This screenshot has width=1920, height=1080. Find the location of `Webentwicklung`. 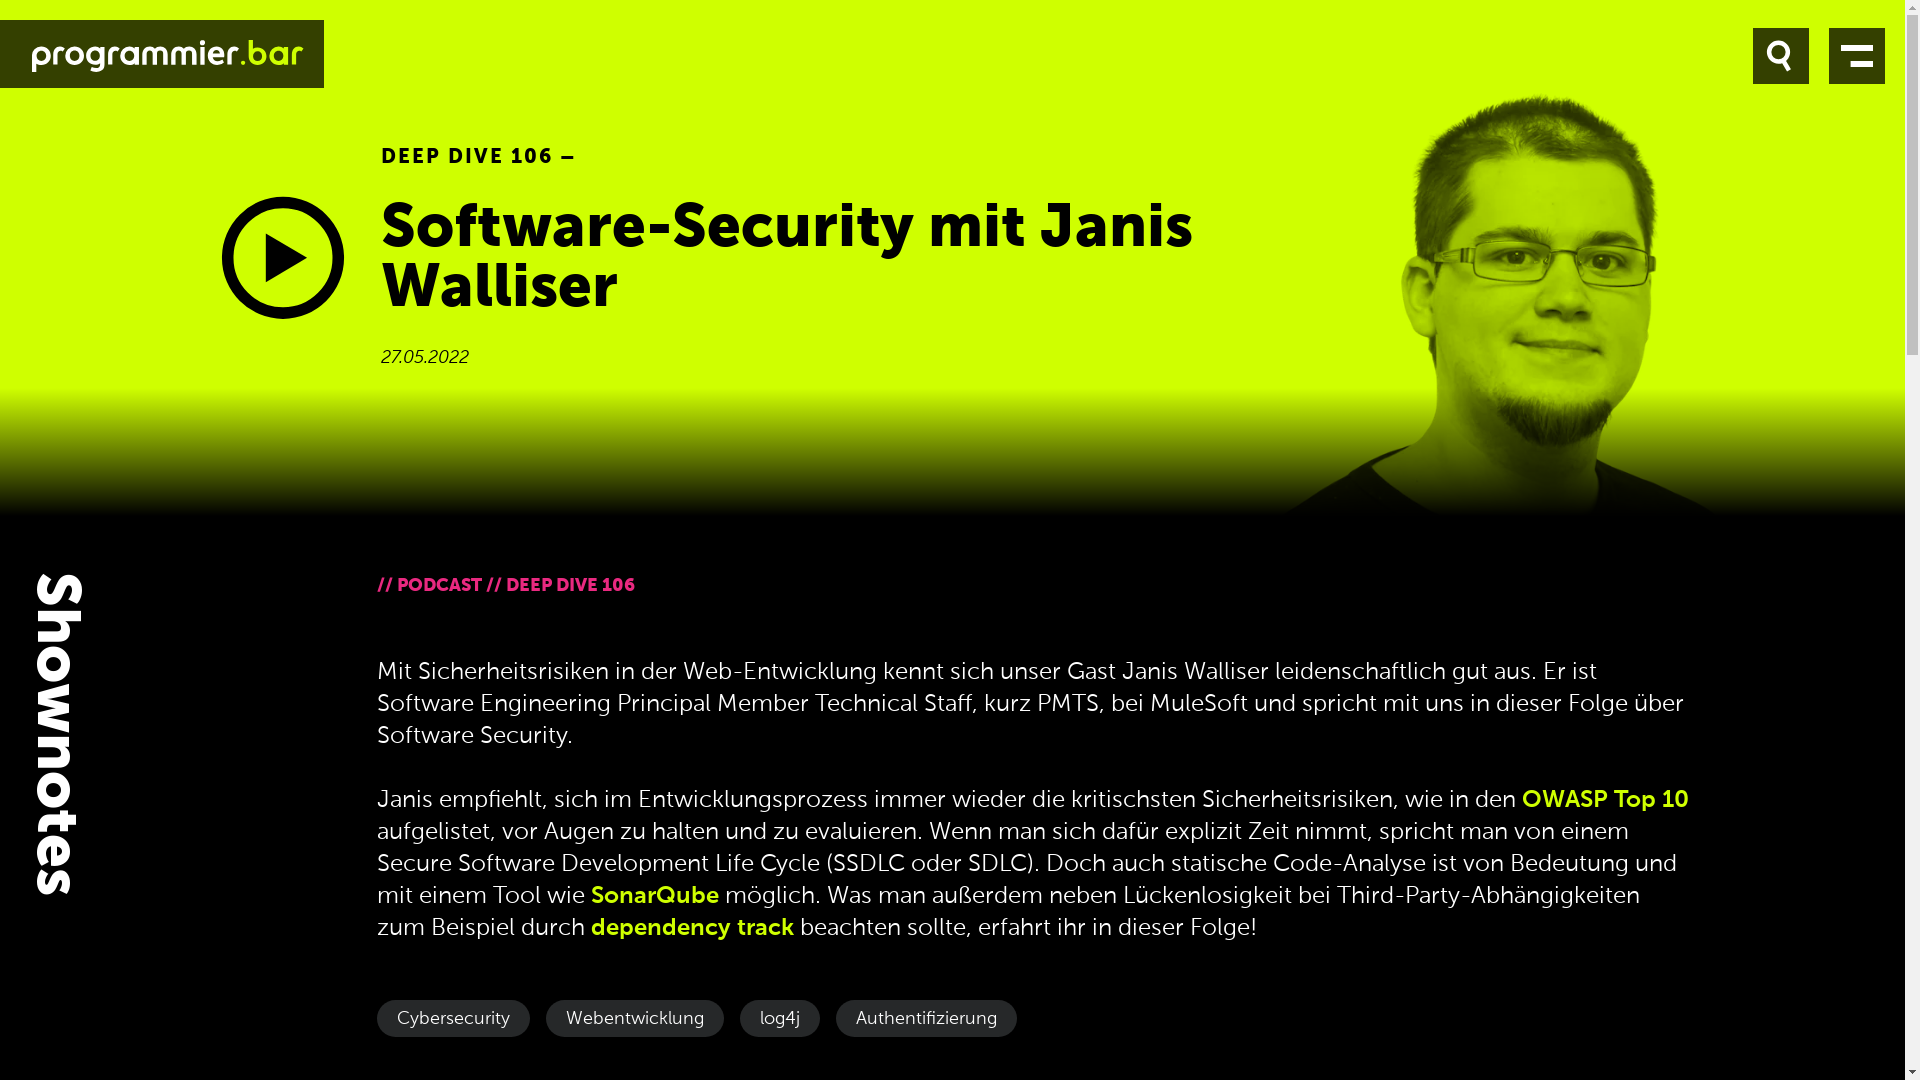

Webentwicklung is located at coordinates (635, 1018).